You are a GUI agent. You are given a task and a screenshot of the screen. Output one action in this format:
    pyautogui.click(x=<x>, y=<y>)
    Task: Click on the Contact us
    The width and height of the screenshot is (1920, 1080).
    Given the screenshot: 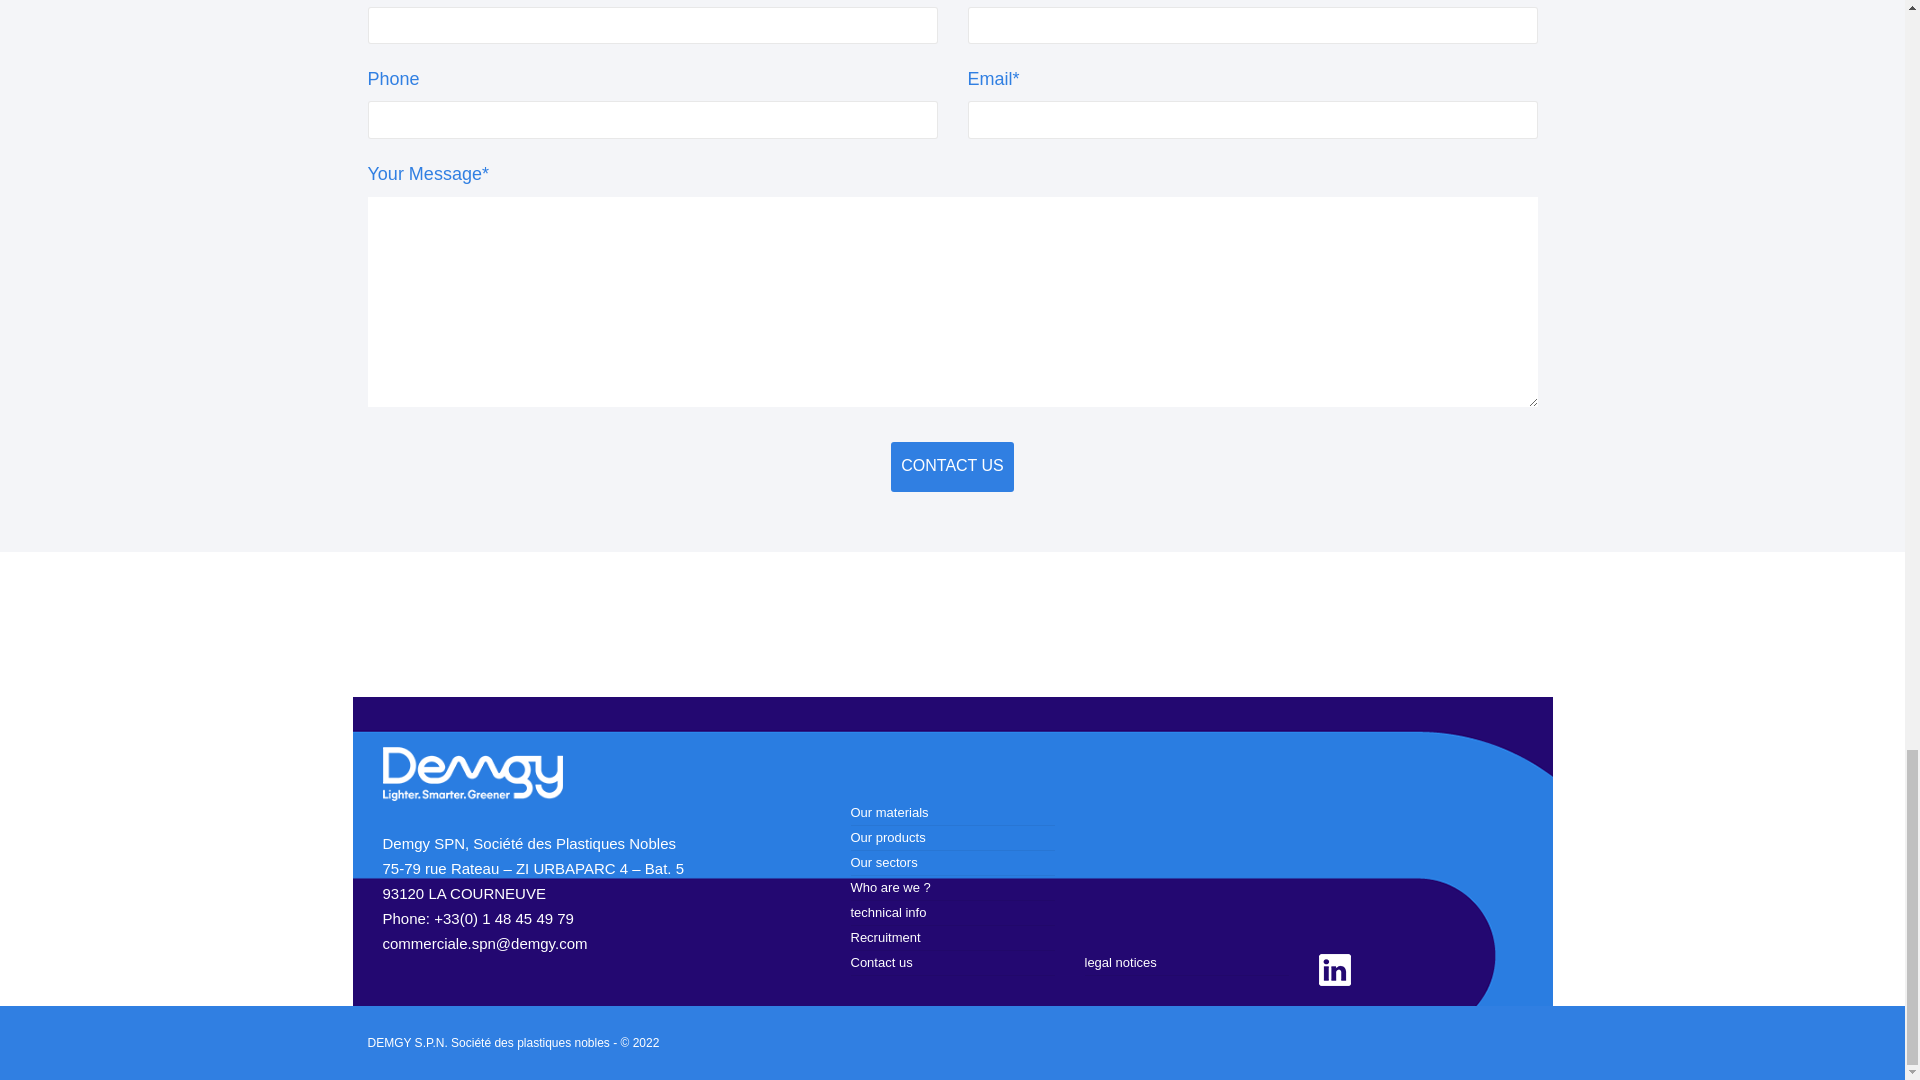 What is the action you would take?
    pyautogui.click(x=952, y=466)
    